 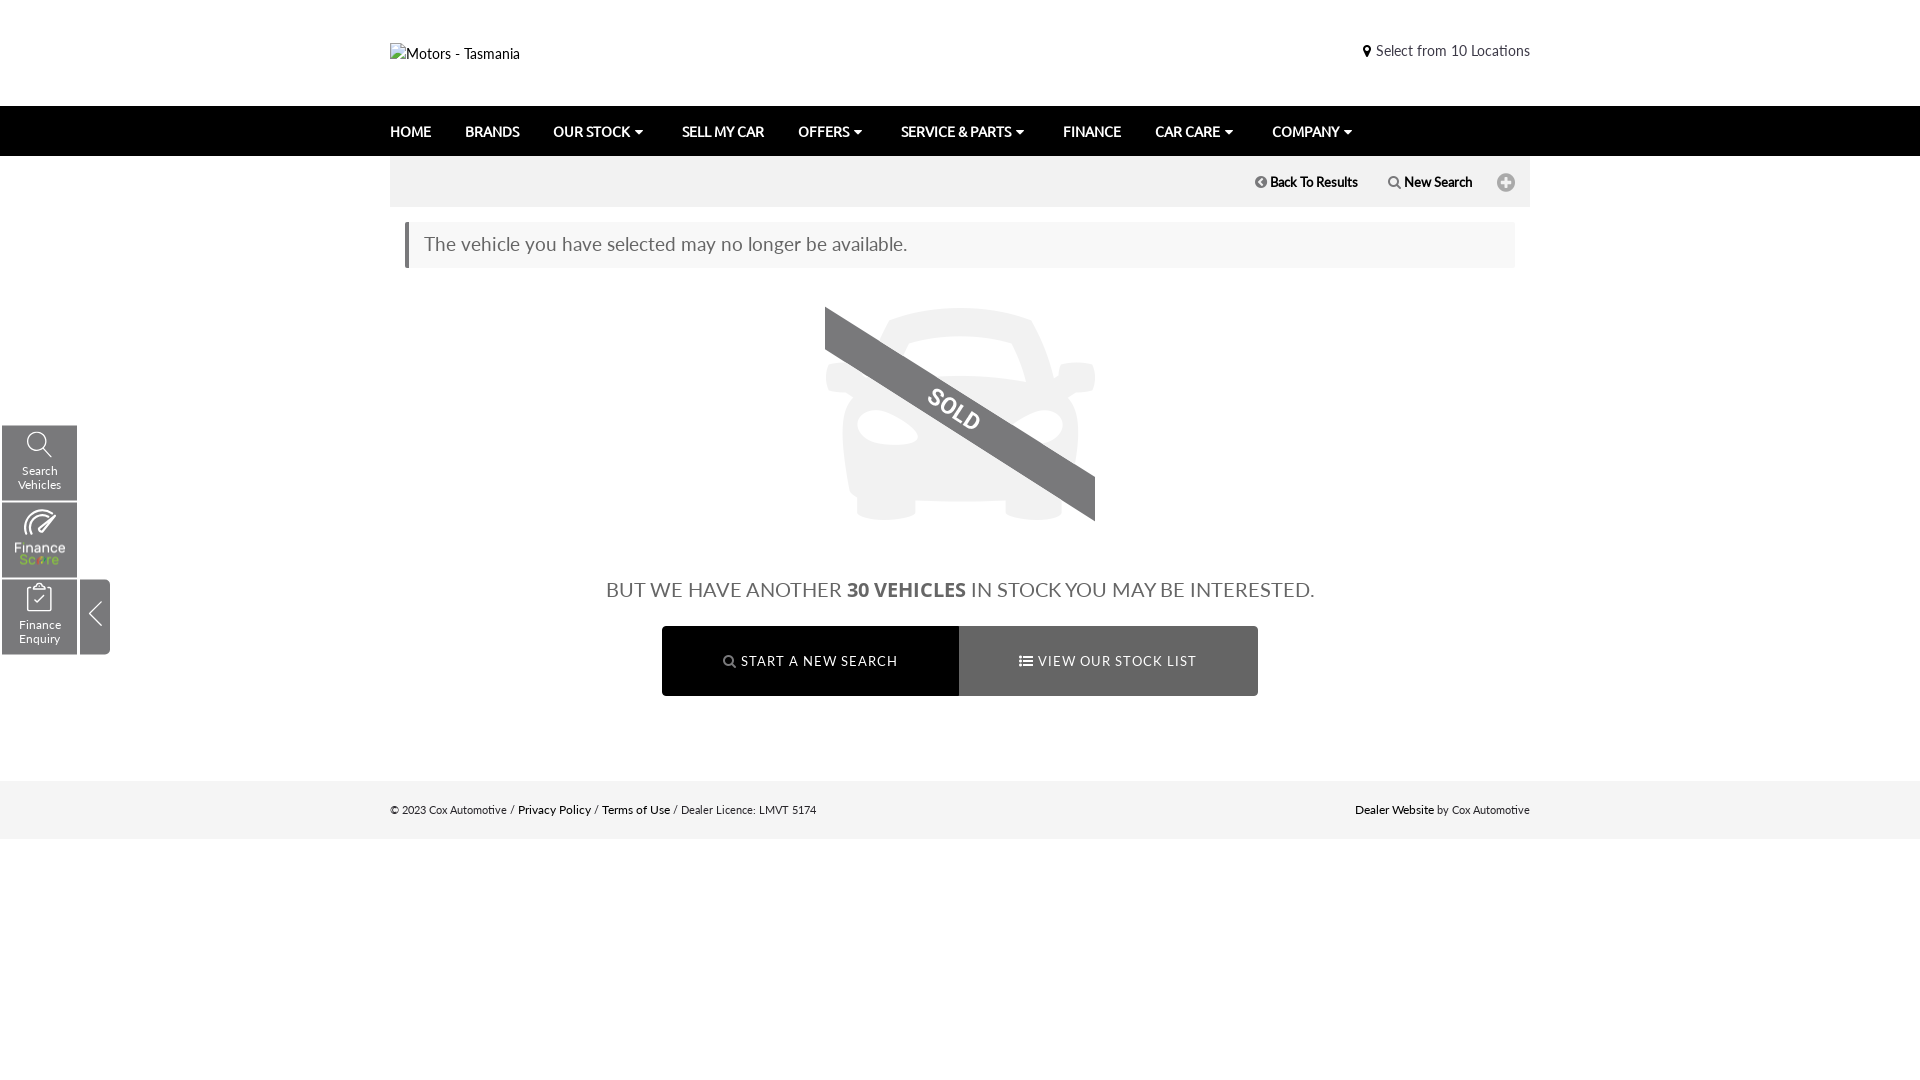 I want to click on Terms of Use, so click(x=636, y=810).